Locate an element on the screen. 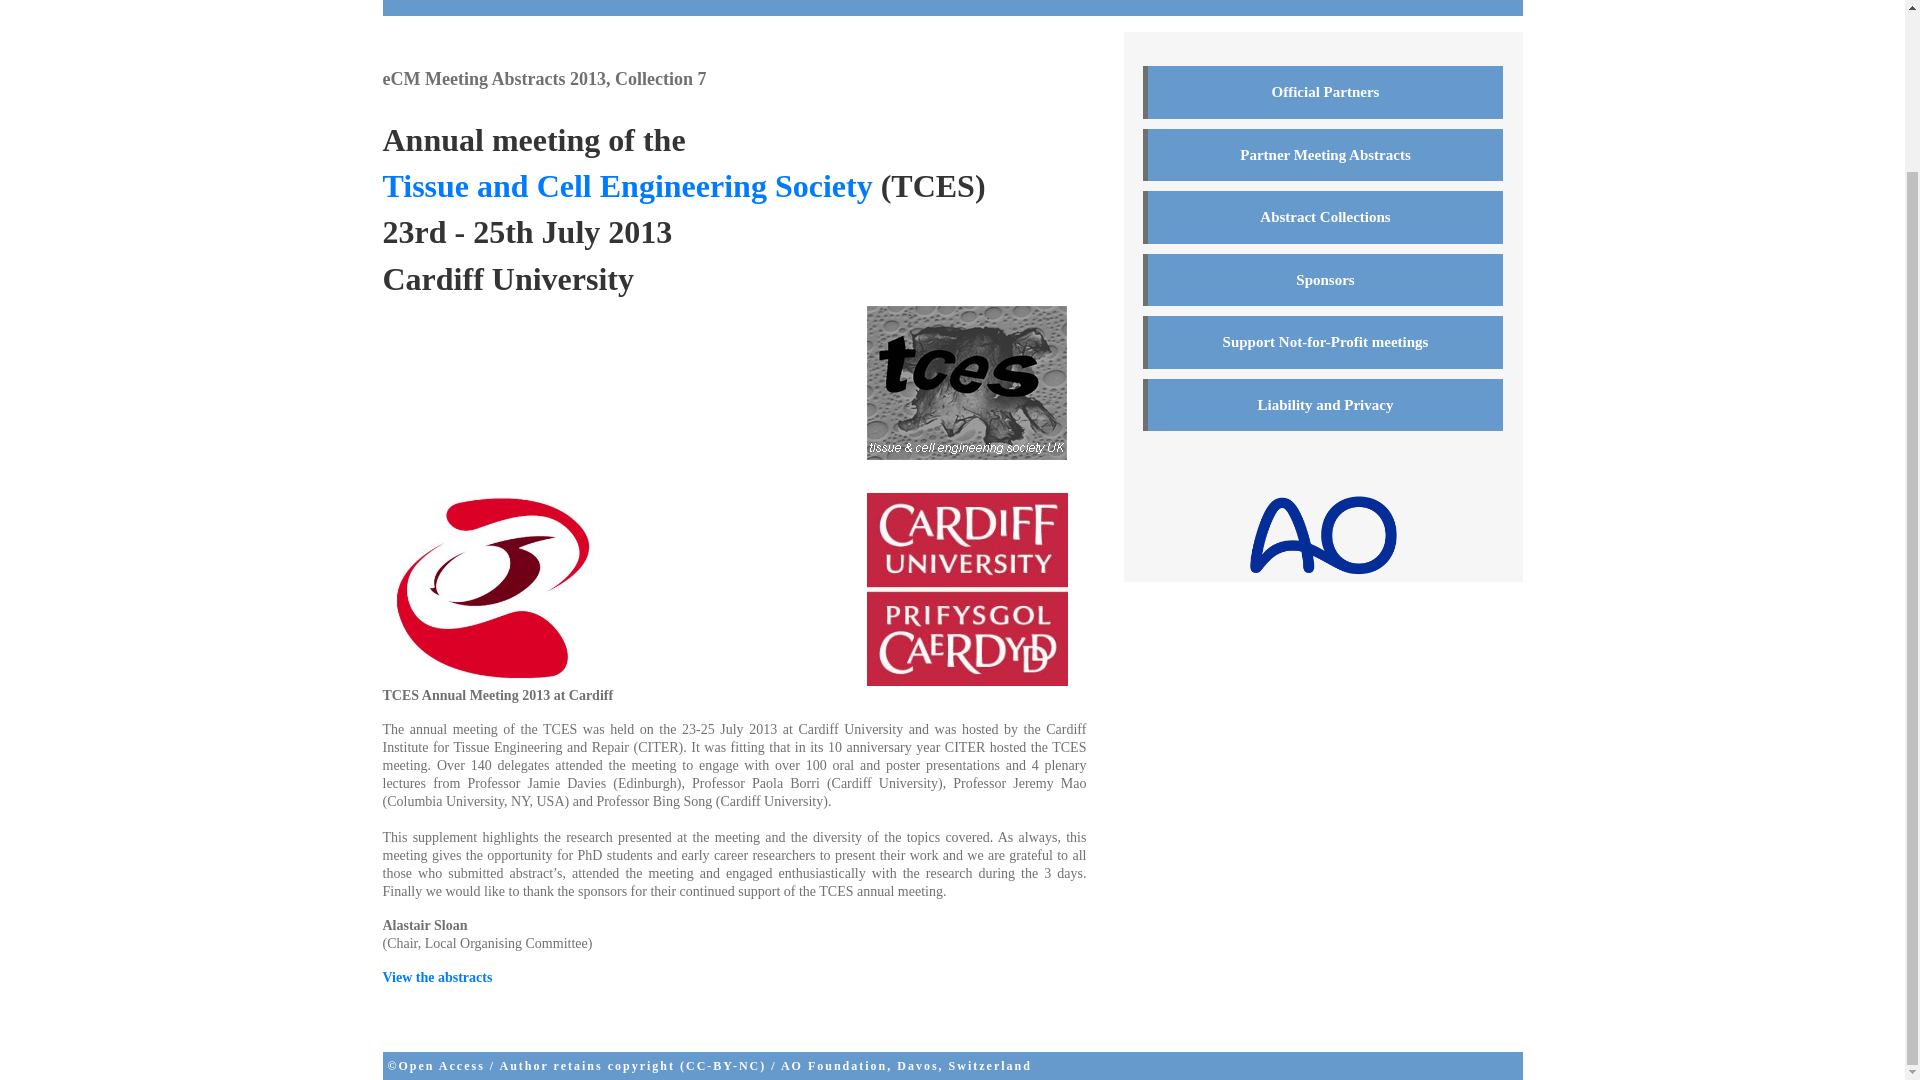  ARI Orthopaedics Meeting is located at coordinates (696, 4).